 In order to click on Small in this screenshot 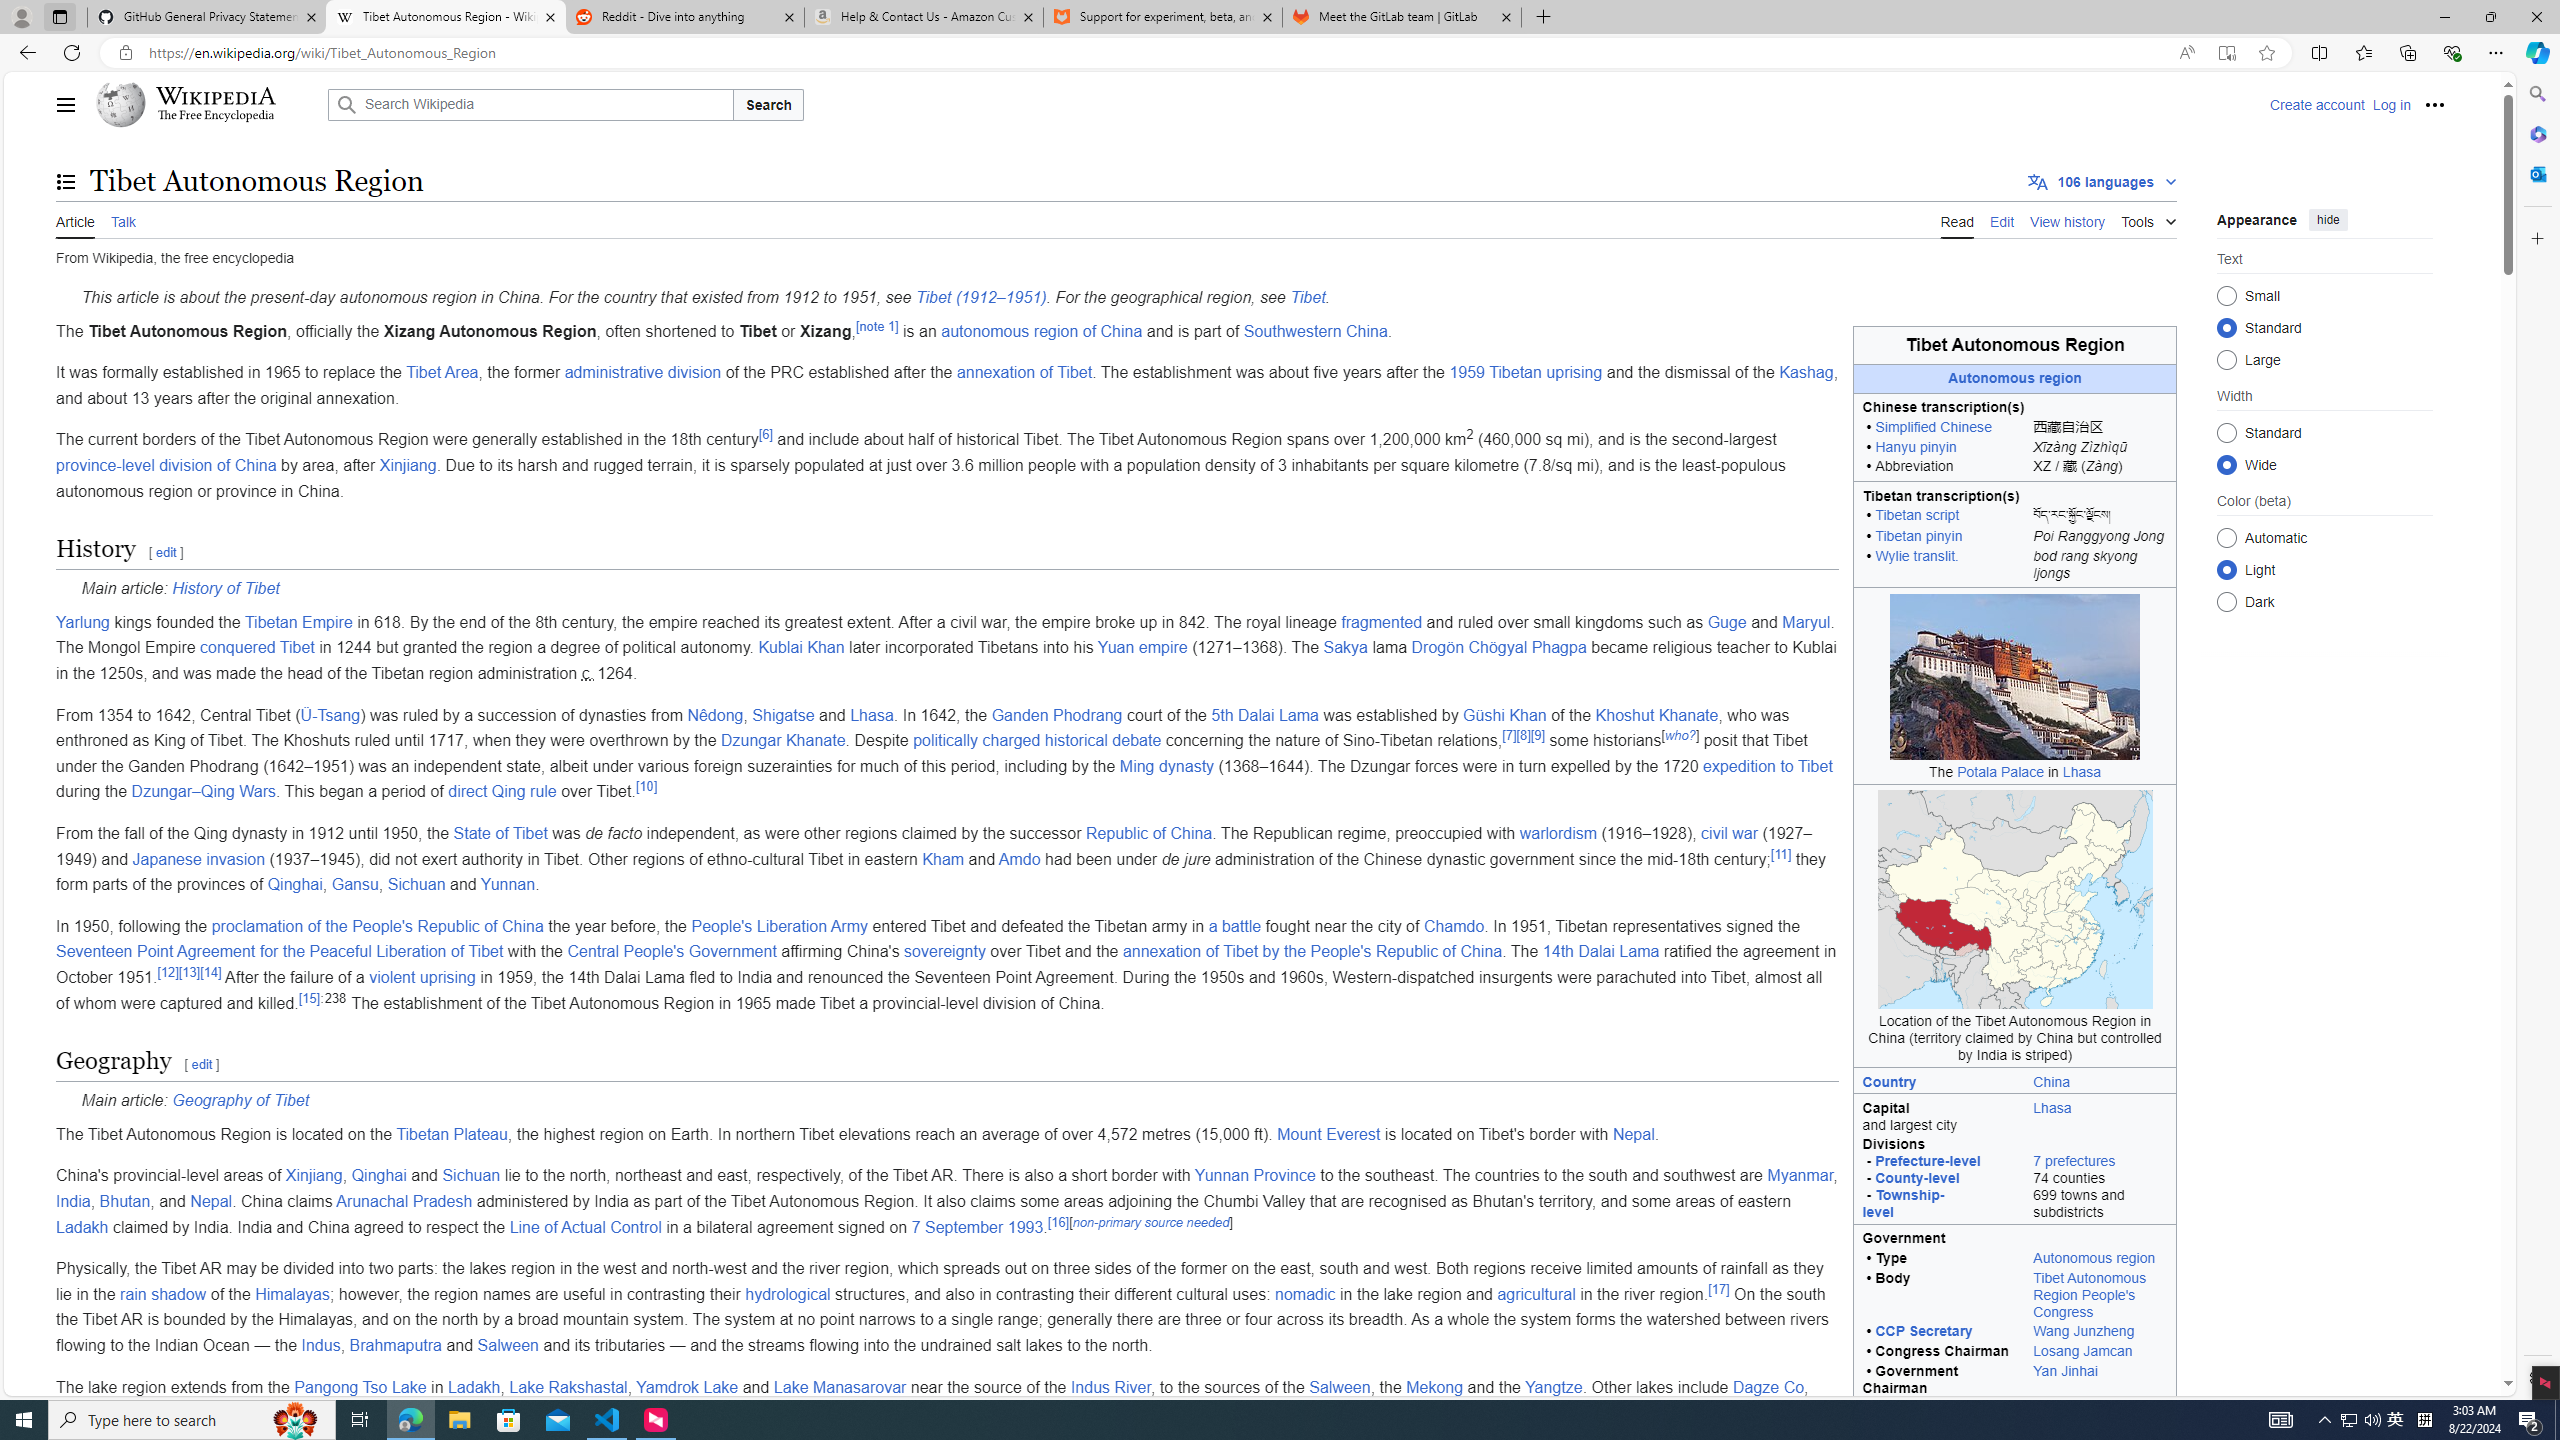, I will do `click(2226, 295)`.